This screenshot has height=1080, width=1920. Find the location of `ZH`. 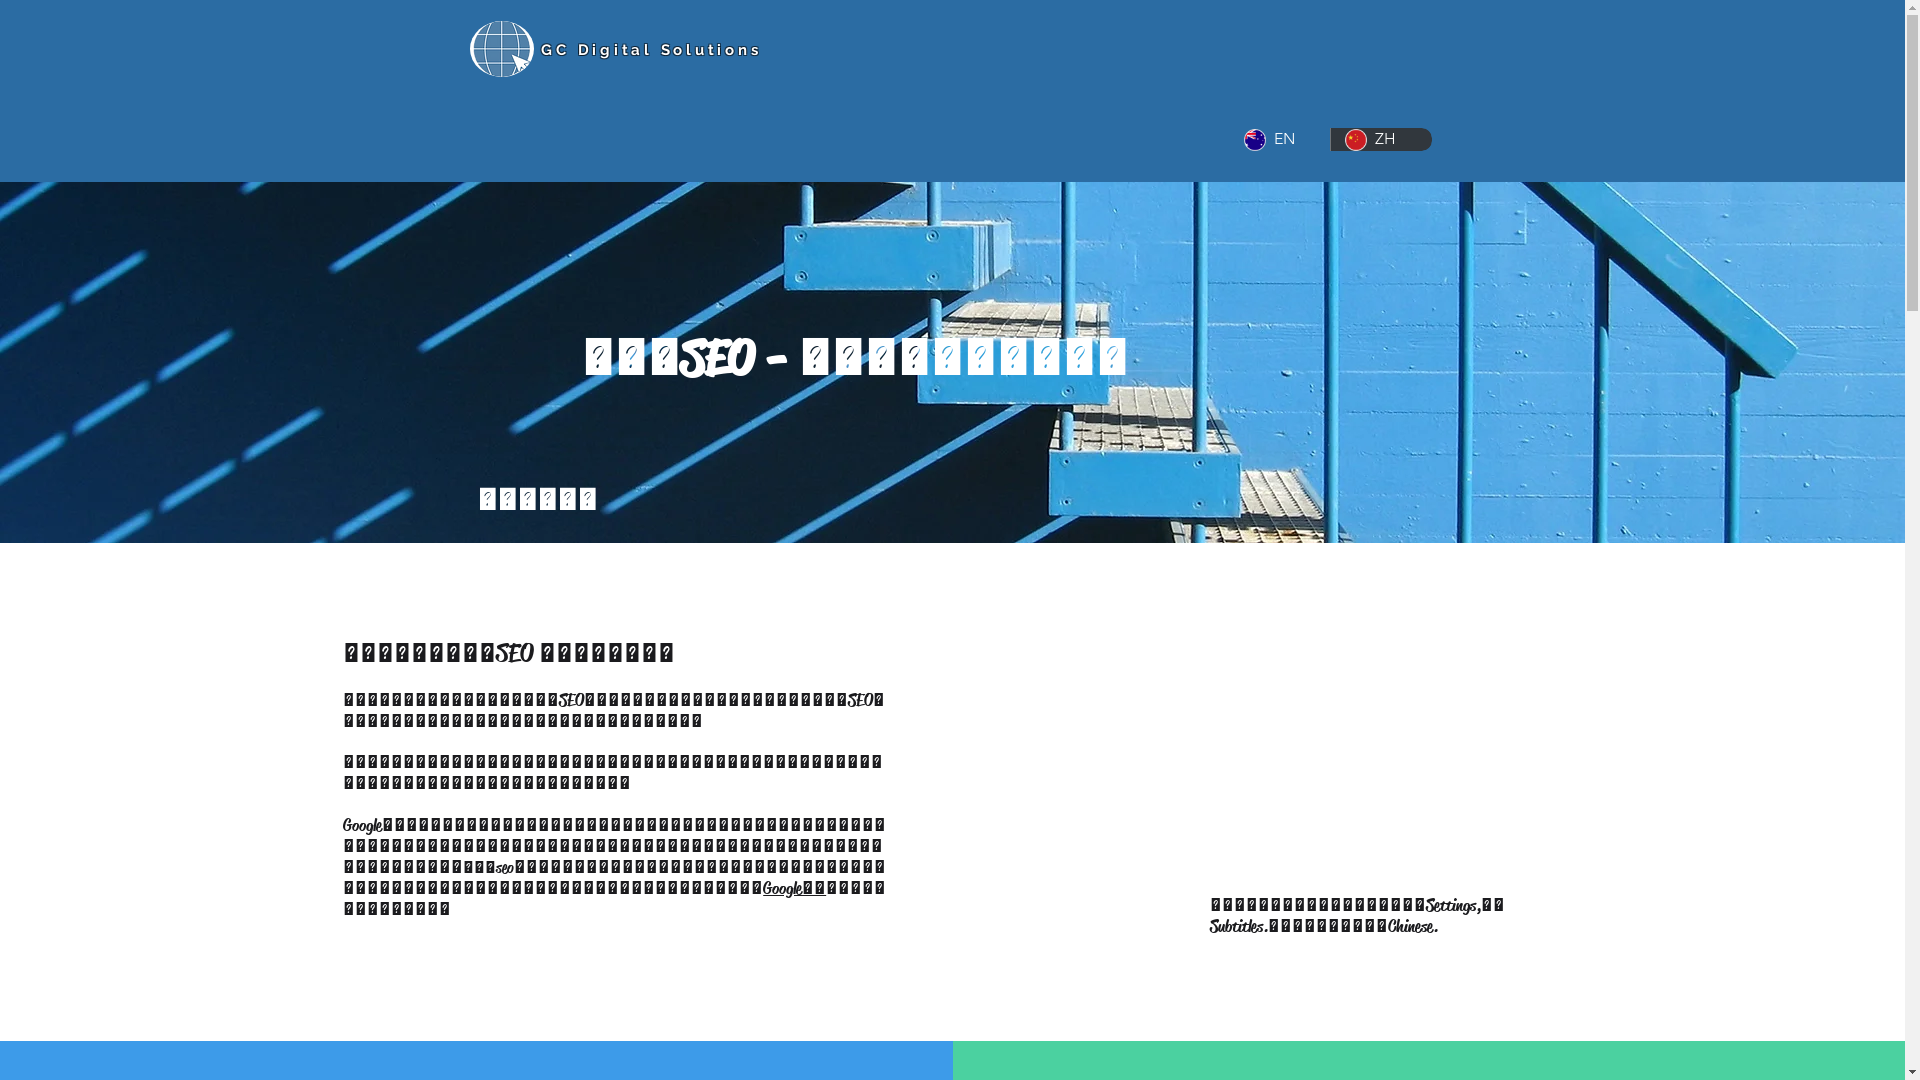

ZH is located at coordinates (1381, 140).